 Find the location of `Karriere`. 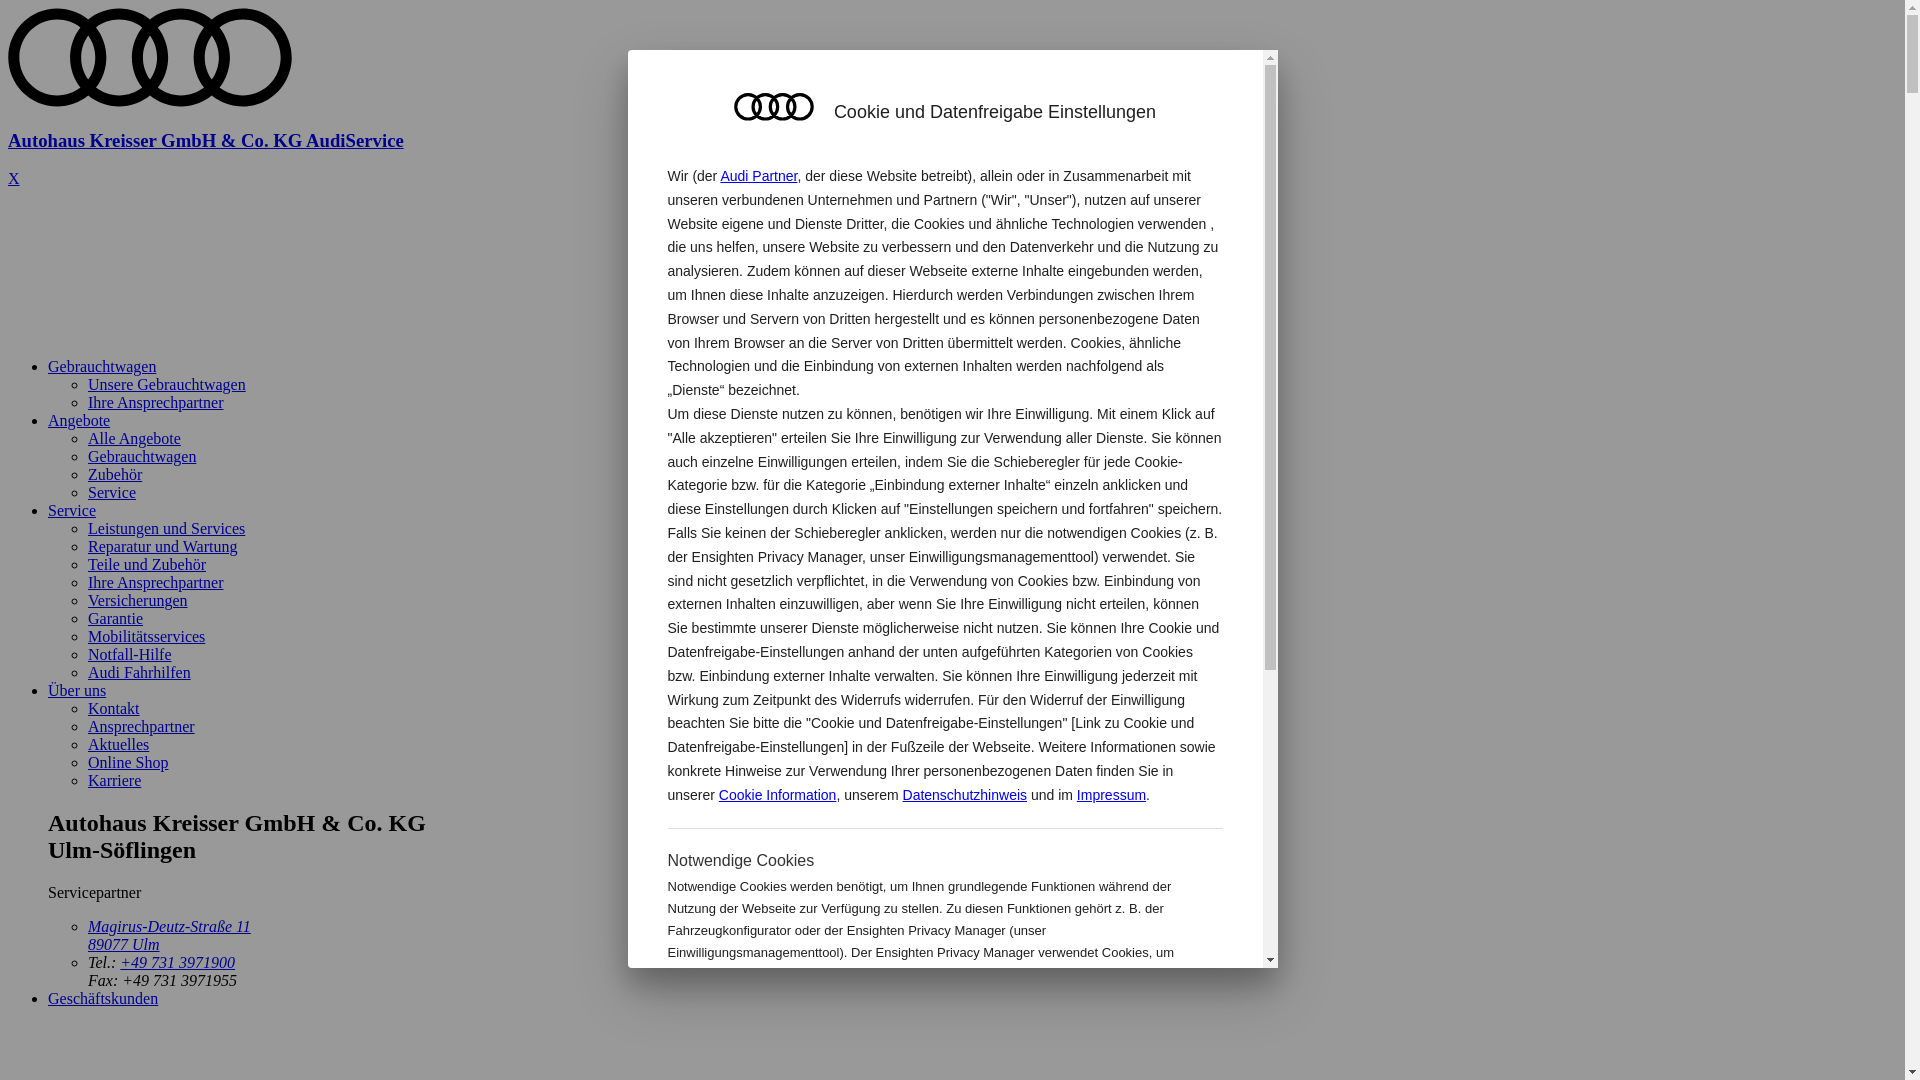

Karriere is located at coordinates (114, 780).